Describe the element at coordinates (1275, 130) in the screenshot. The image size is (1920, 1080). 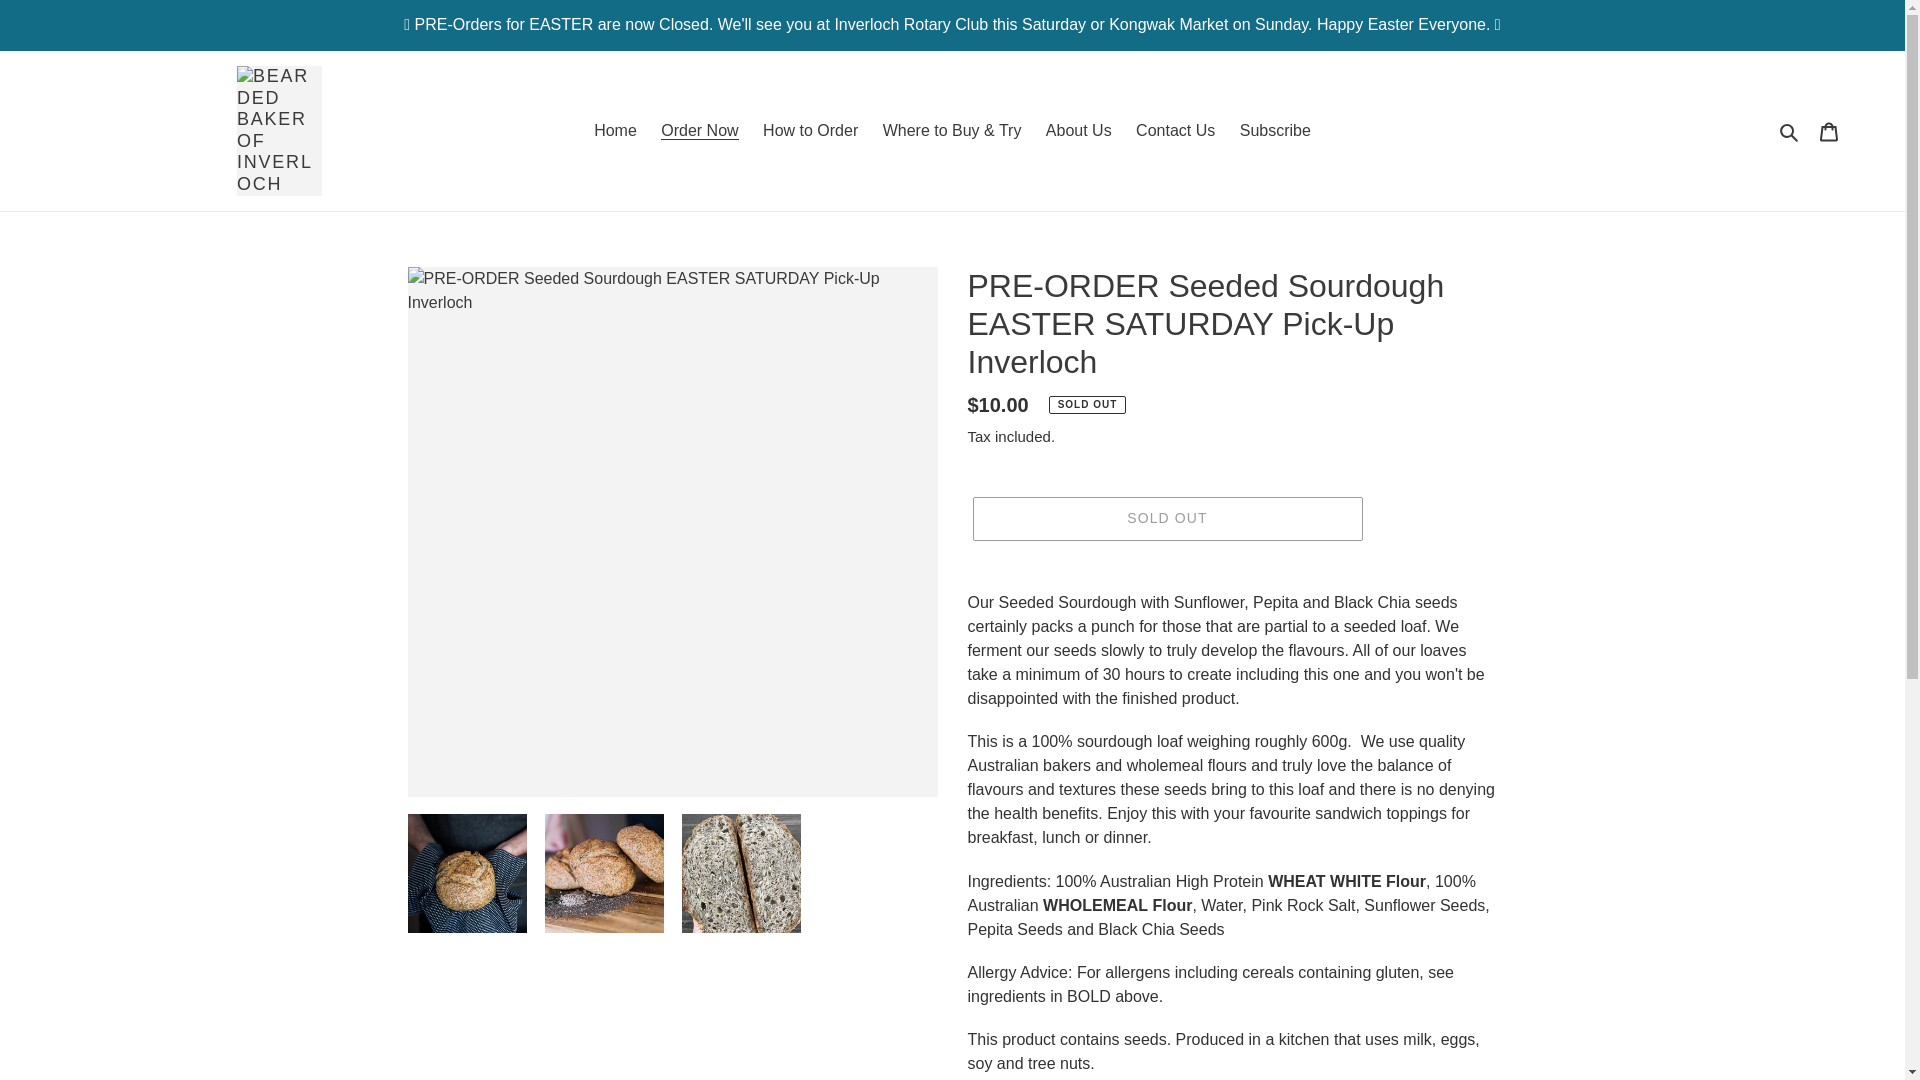
I see `Subscribe` at that location.